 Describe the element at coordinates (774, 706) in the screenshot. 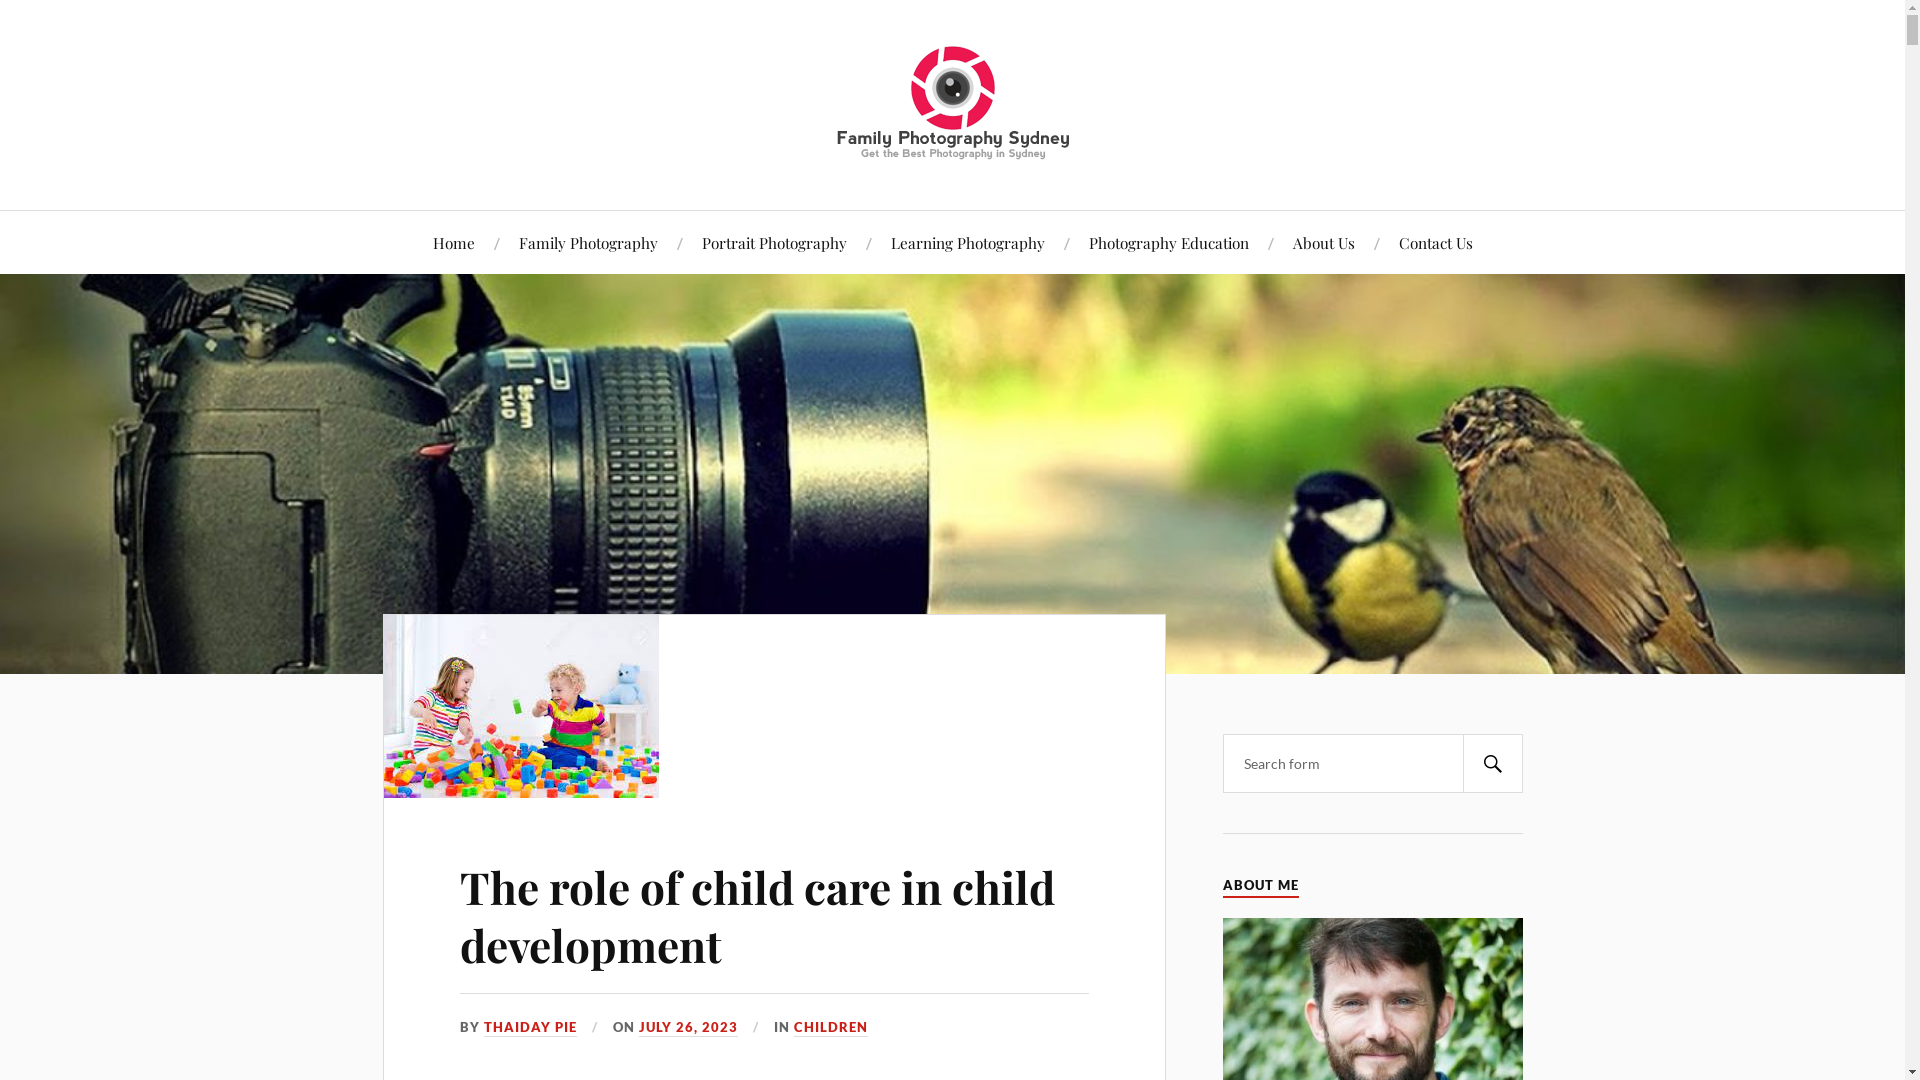

I see `The role of child care in child development` at that location.